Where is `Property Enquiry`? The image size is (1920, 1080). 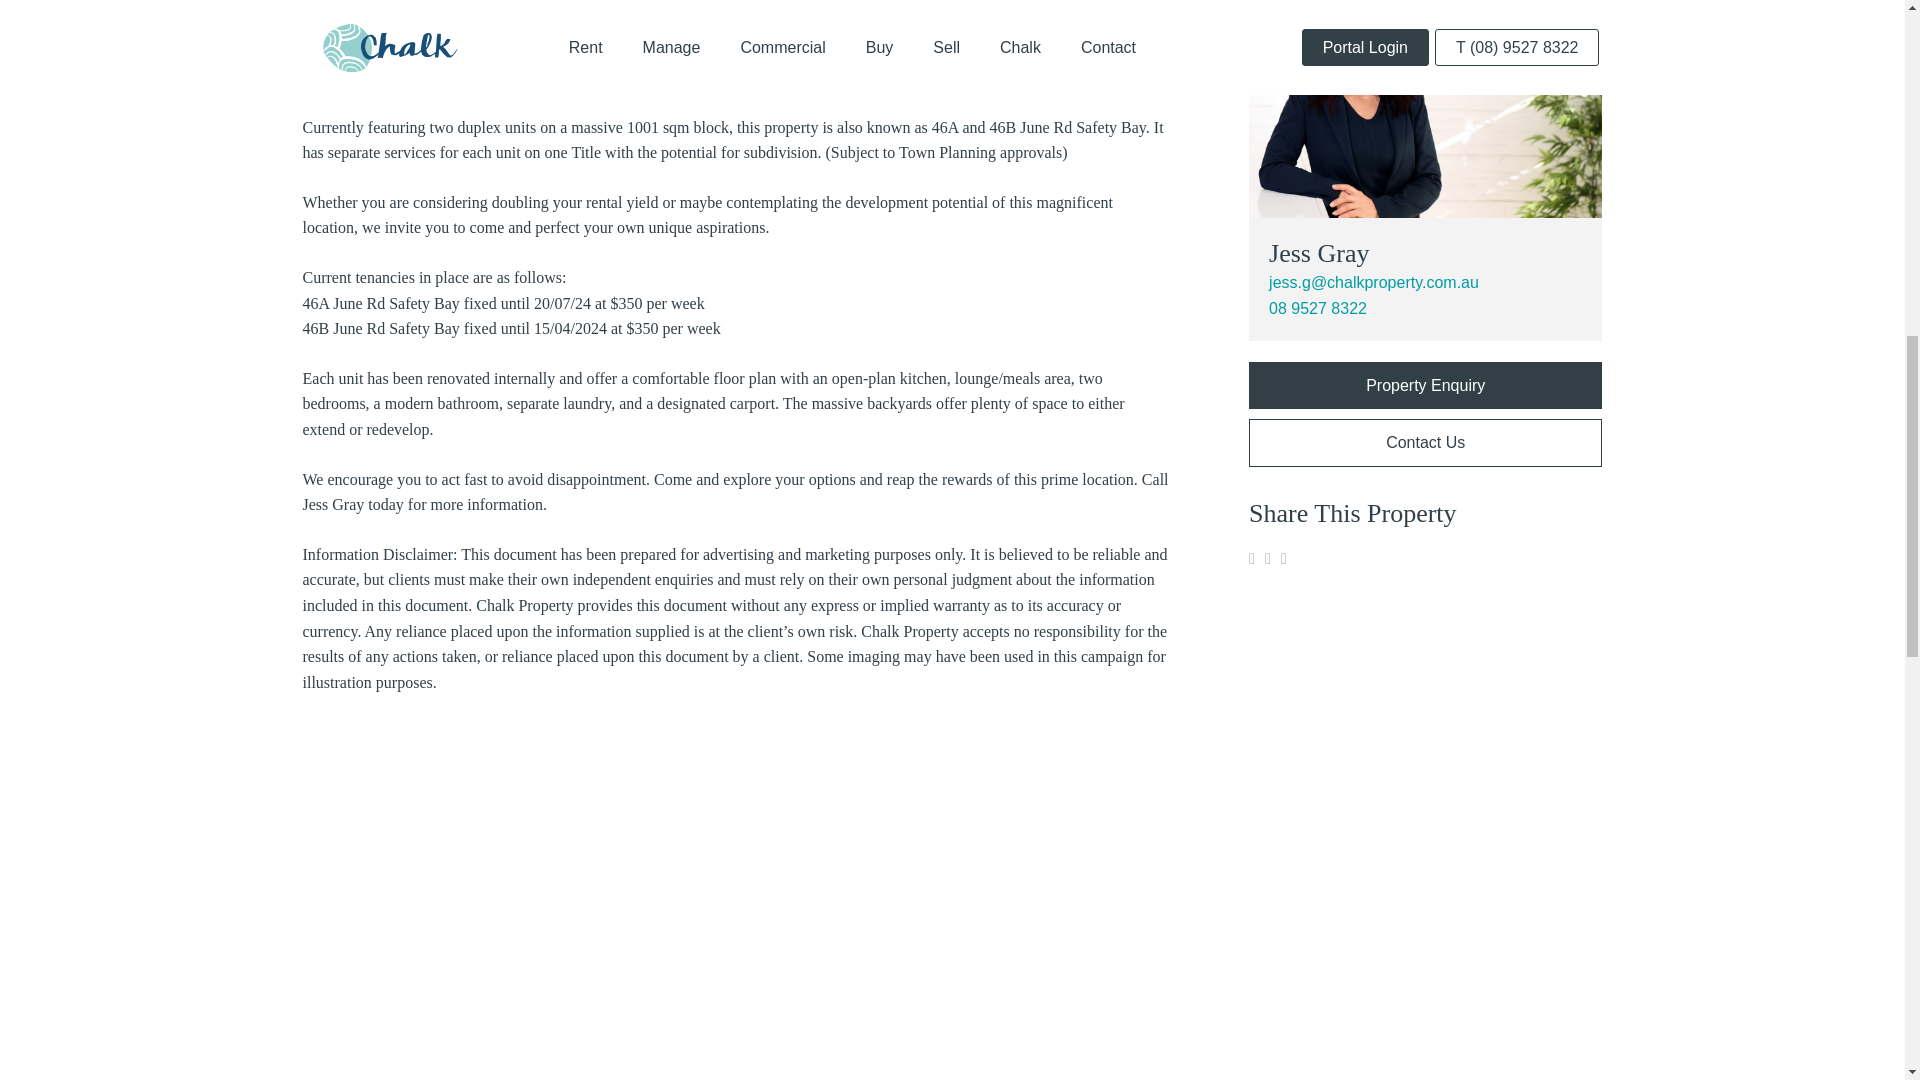 Property Enquiry is located at coordinates (1425, 385).